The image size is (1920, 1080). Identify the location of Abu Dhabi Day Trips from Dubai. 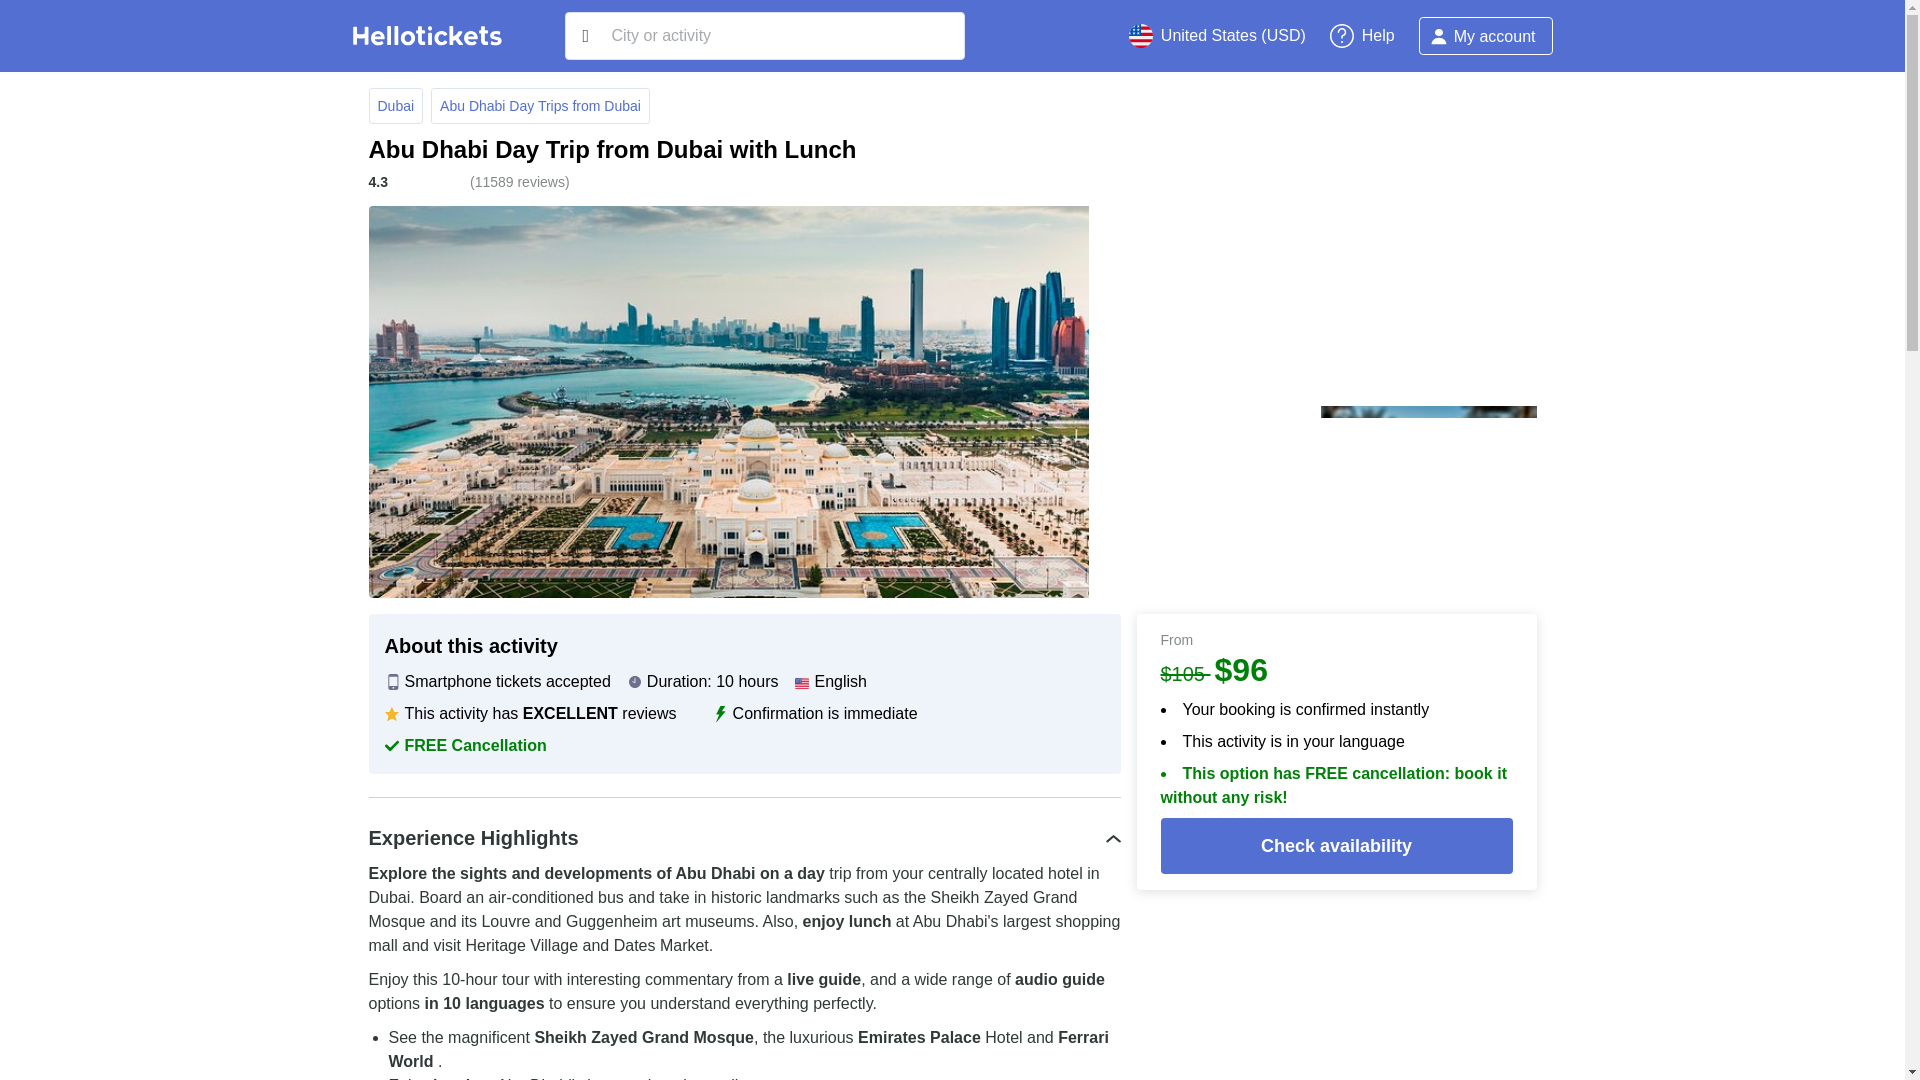
(540, 106).